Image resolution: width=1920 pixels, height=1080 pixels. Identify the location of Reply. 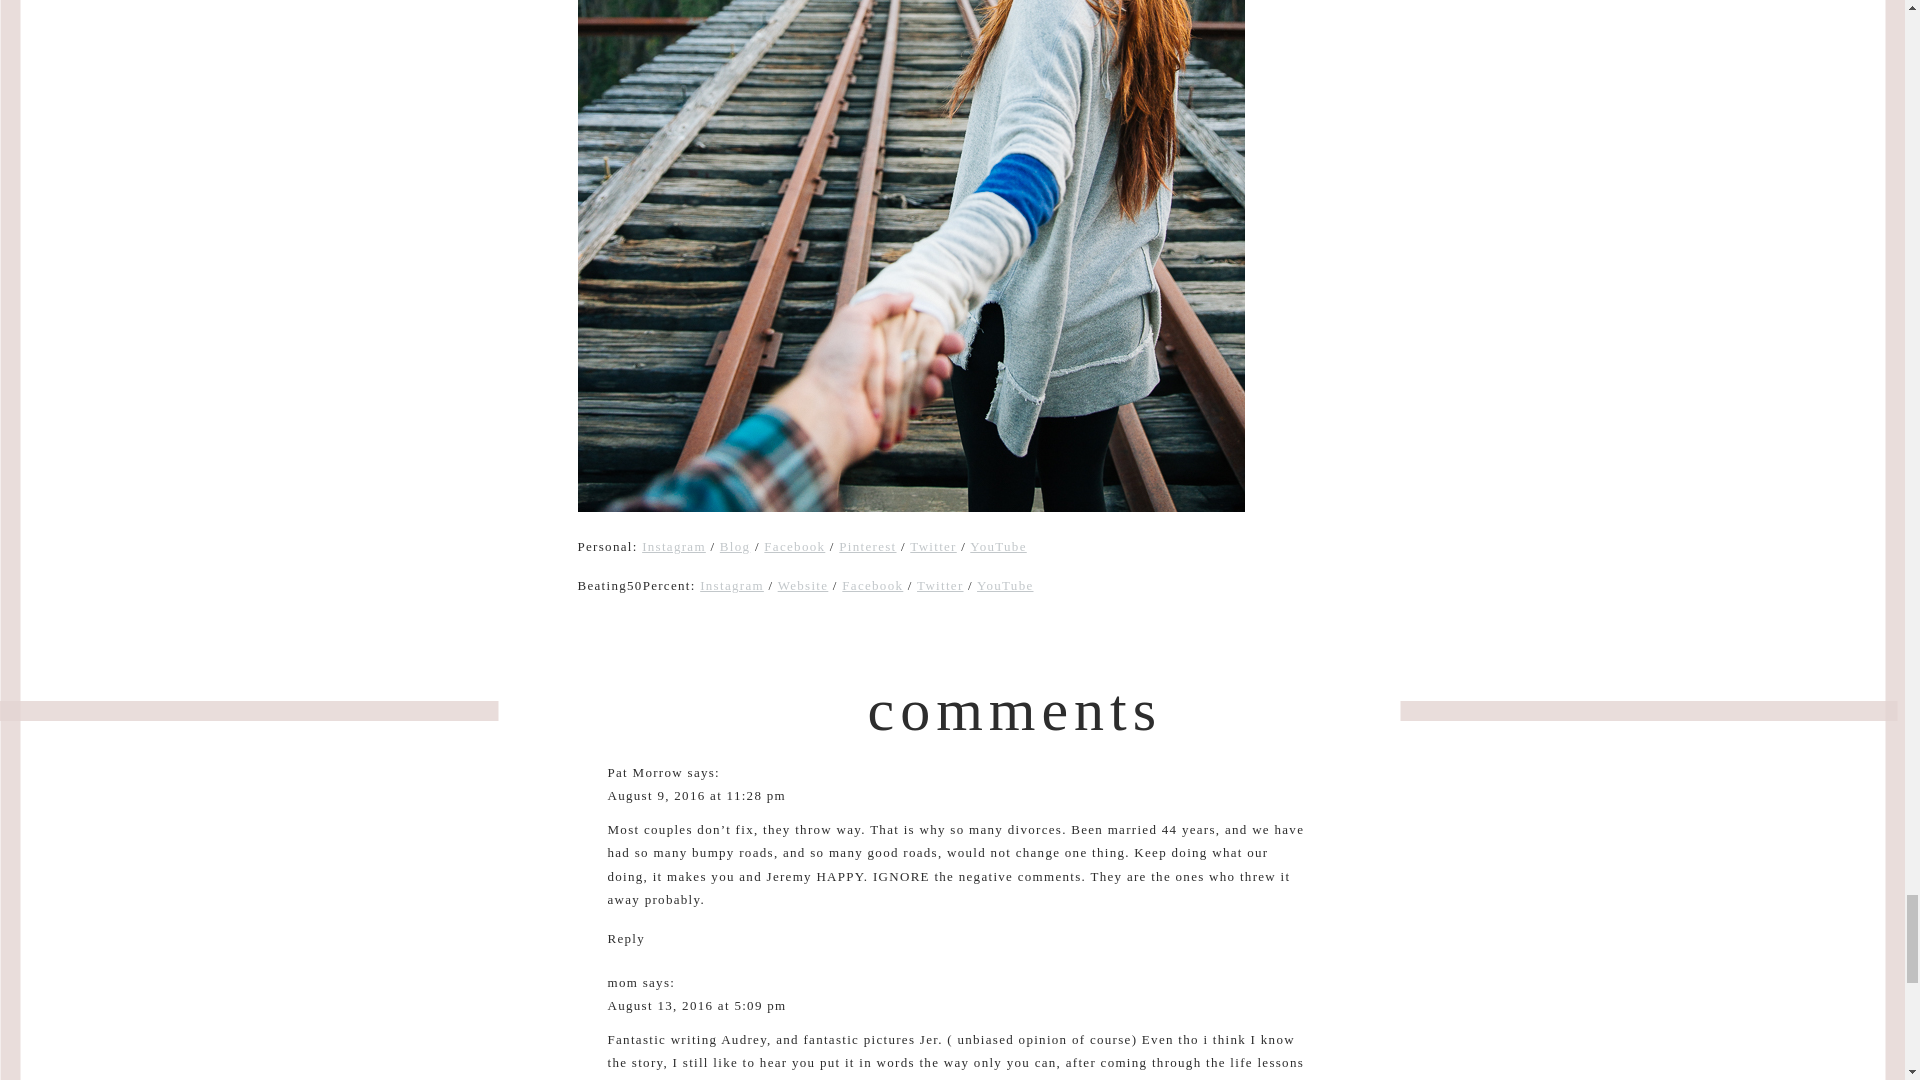
(626, 938).